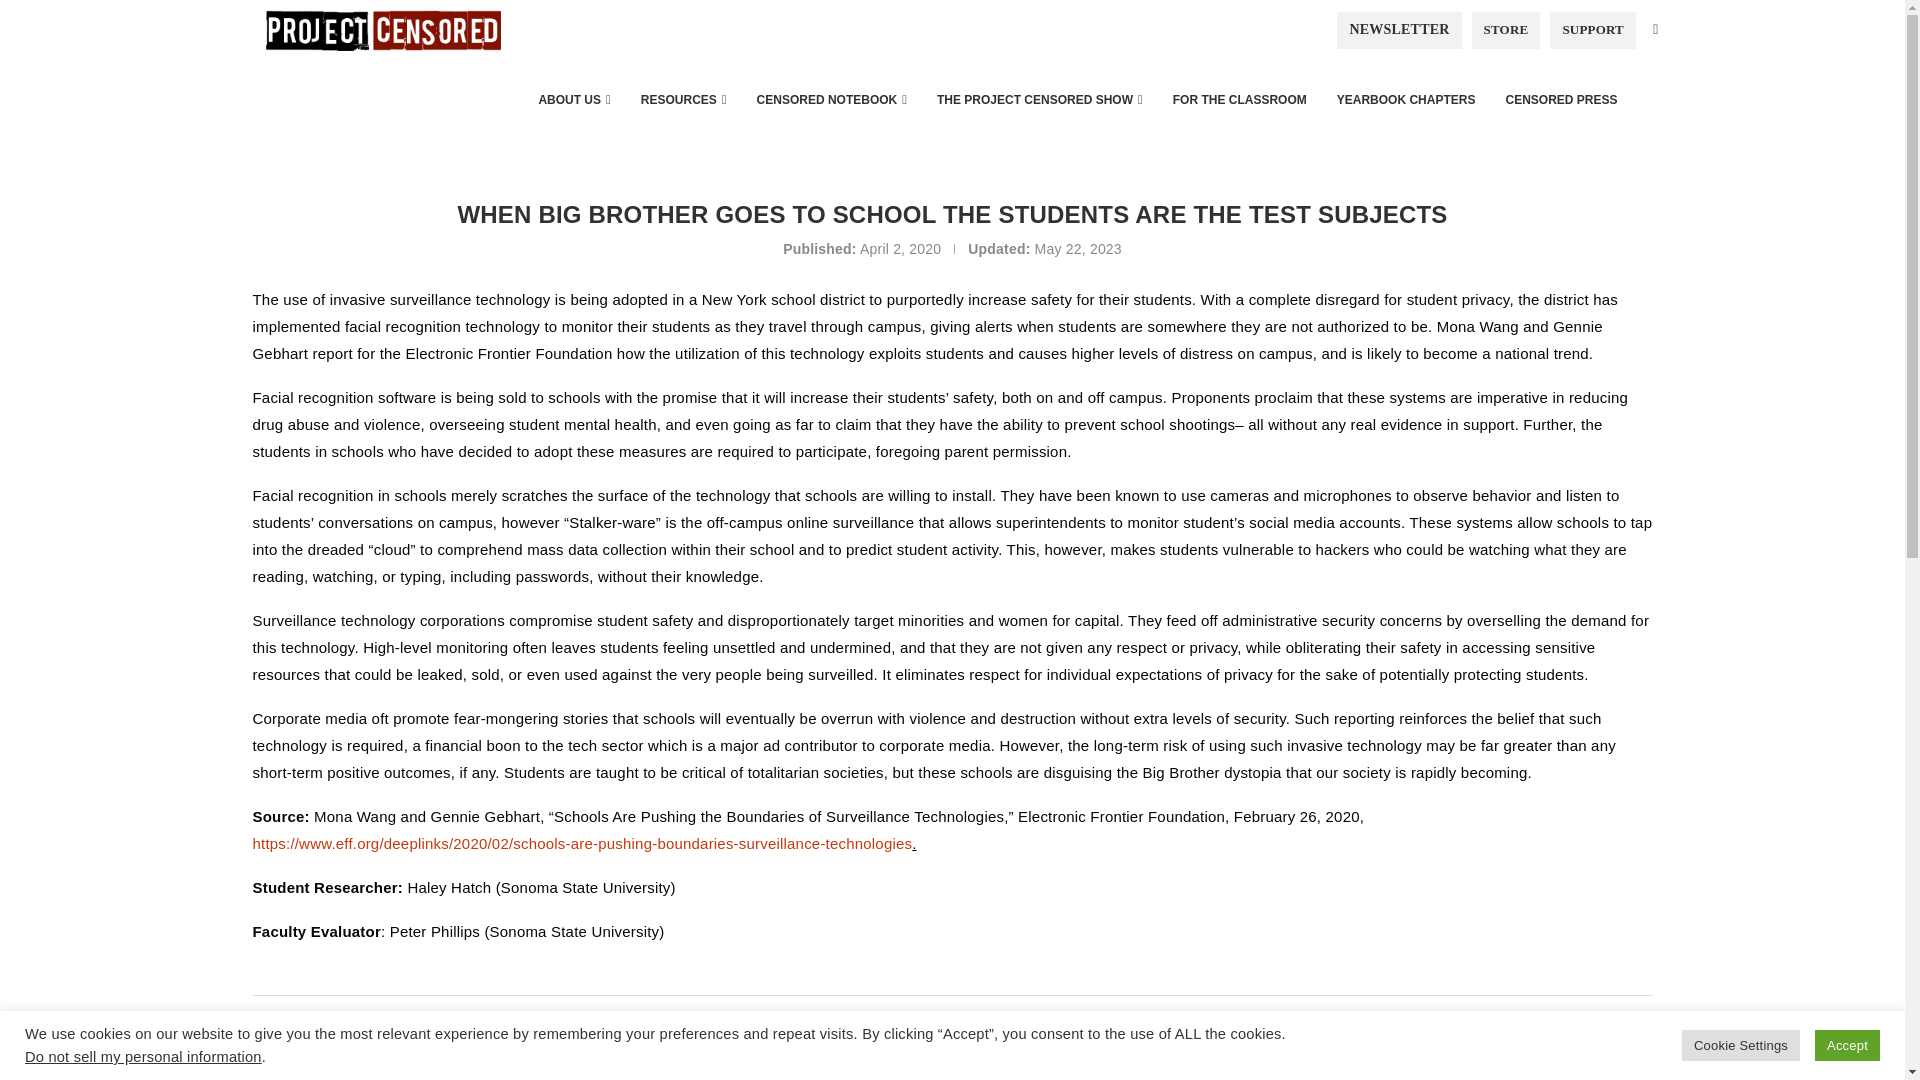 The height and width of the screenshot is (1080, 1920). I want to click on SUPPORT, so click(1592, 29).